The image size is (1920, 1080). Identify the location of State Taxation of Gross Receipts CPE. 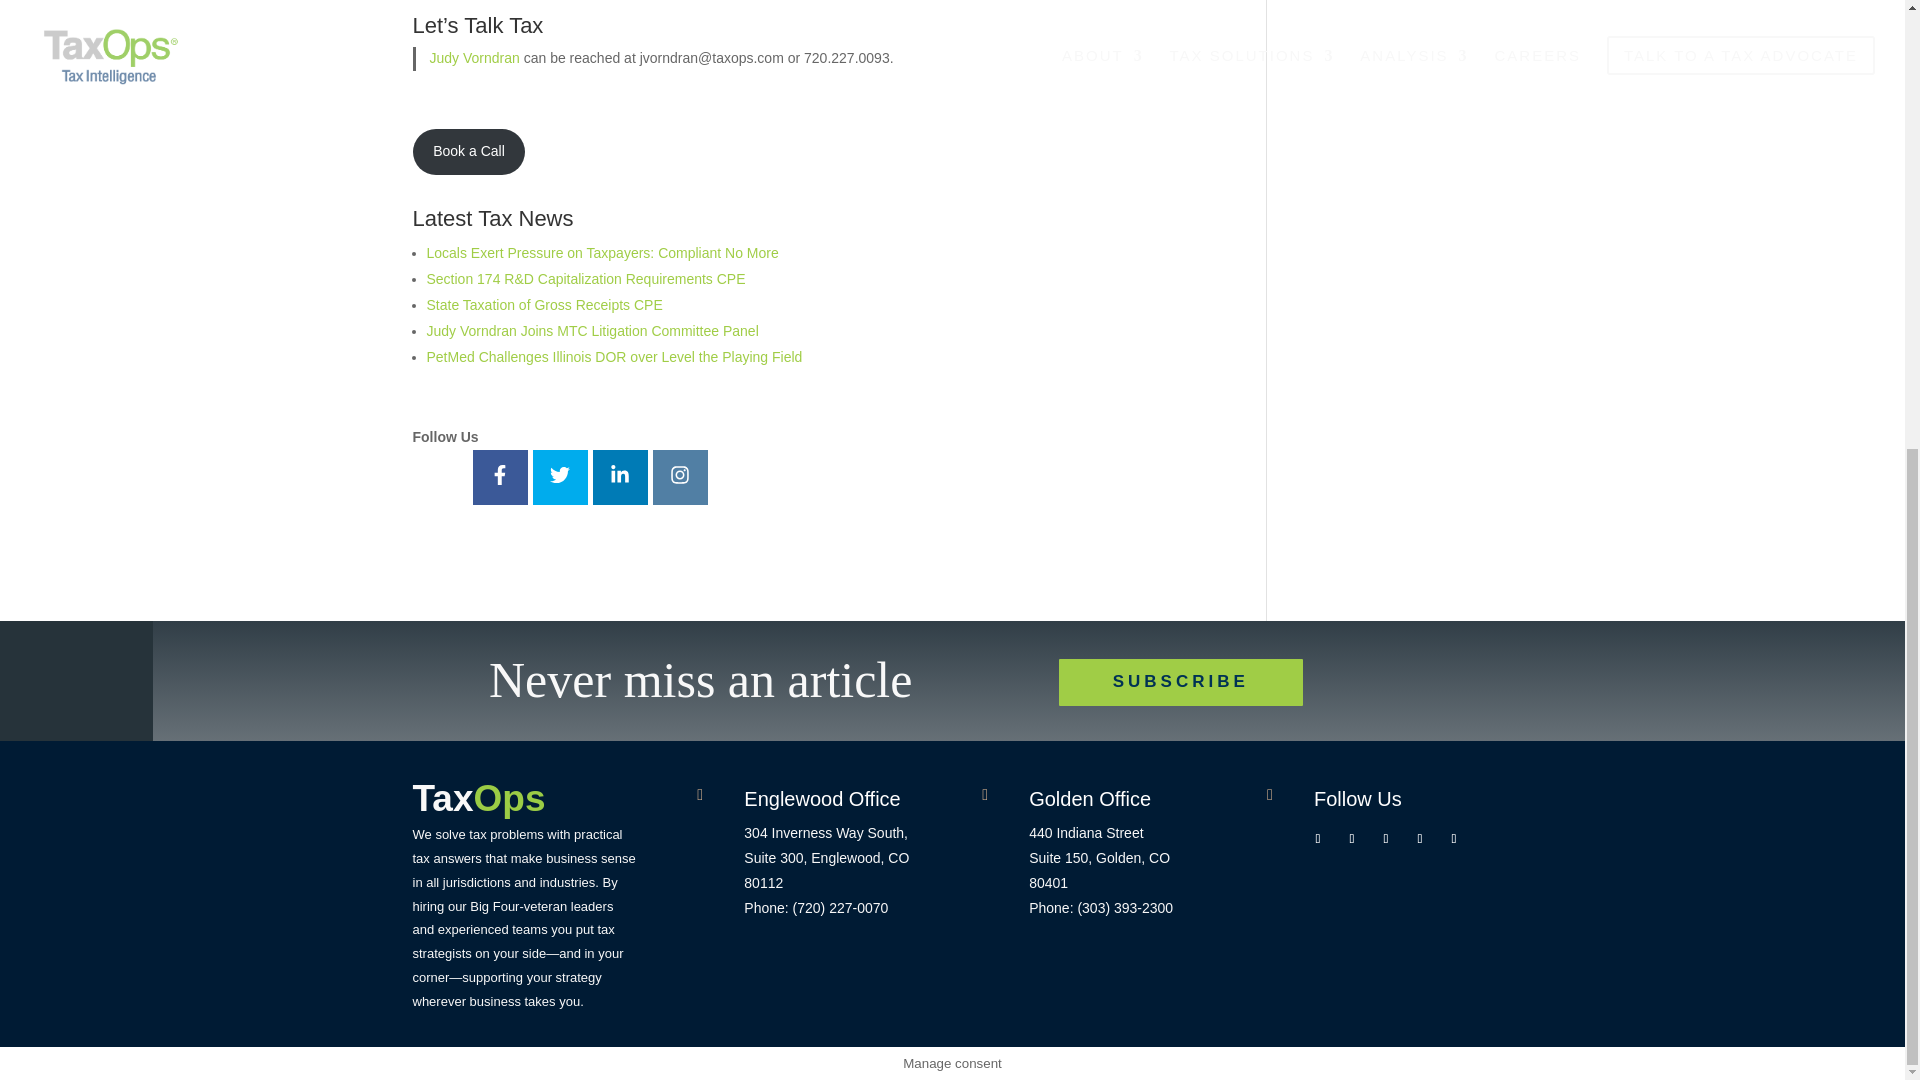
(544, 305).